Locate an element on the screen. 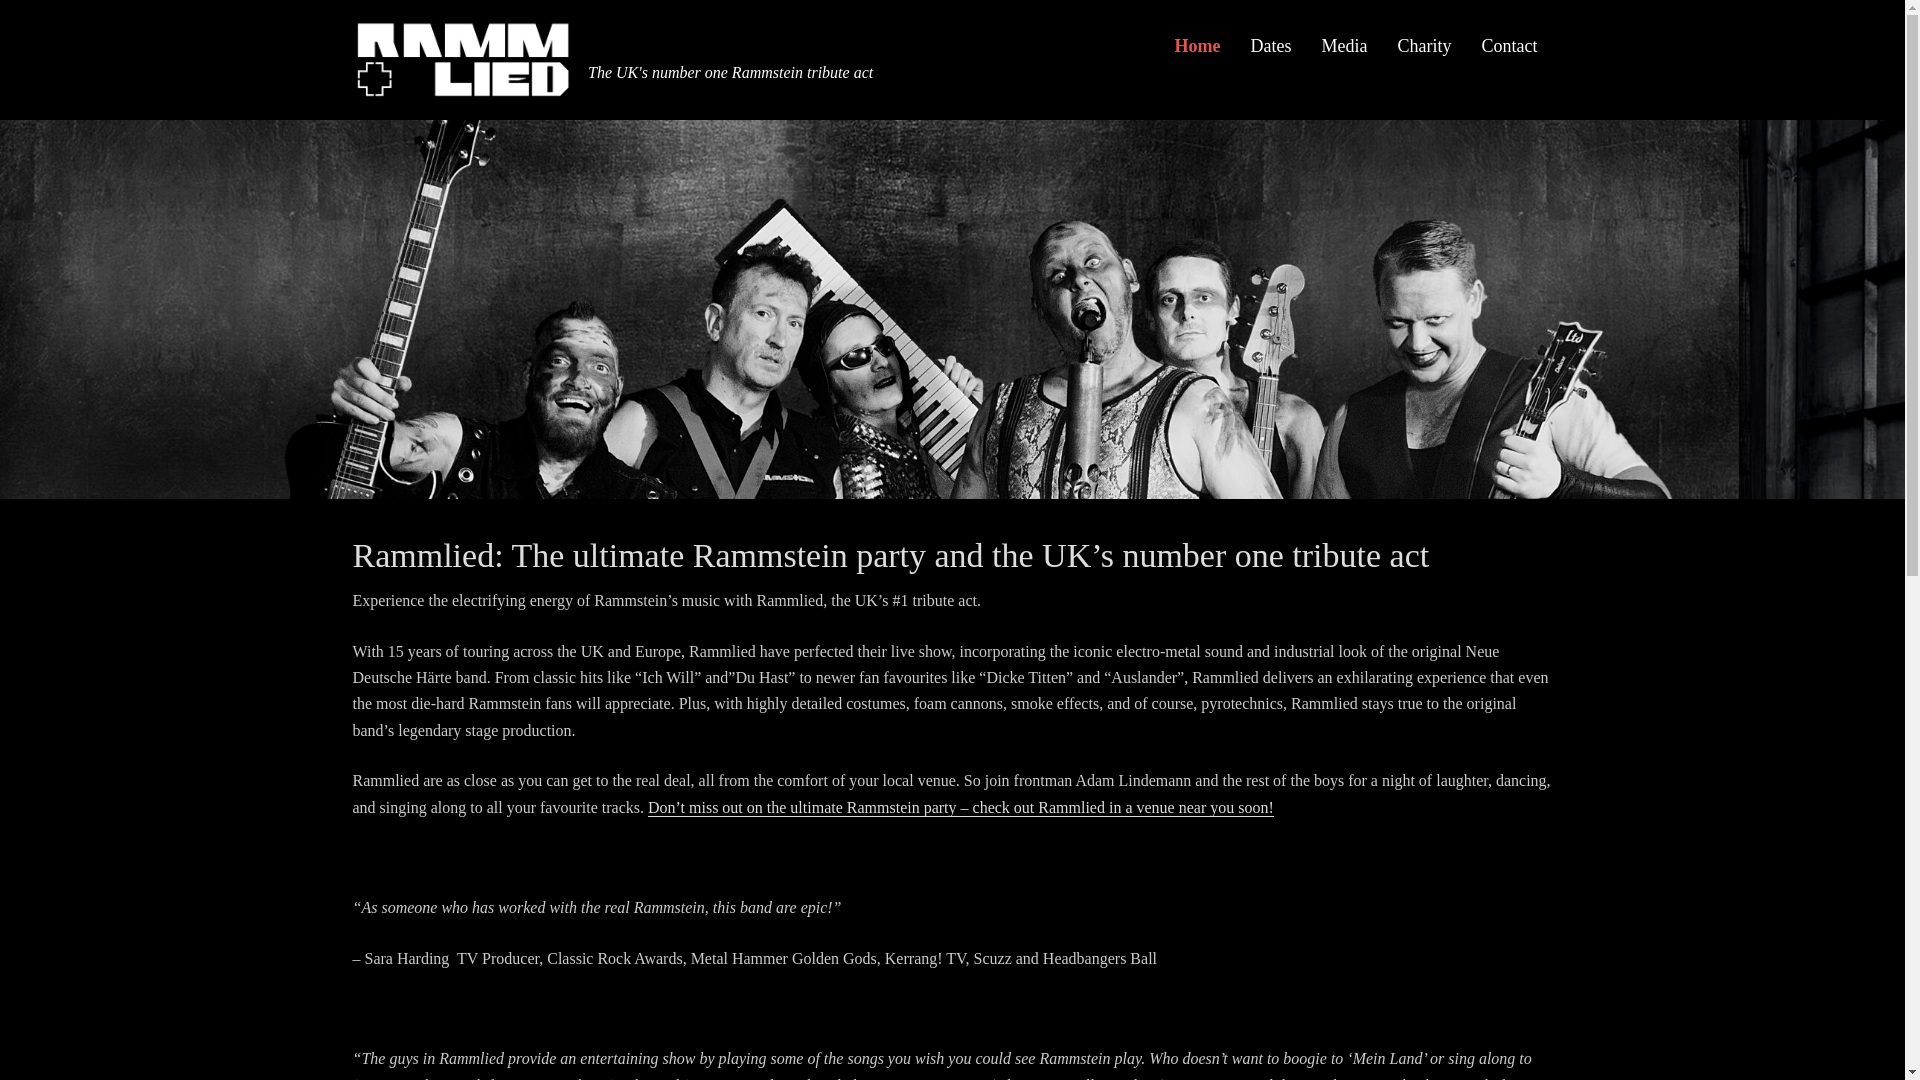  The Rammlied Charity of the Year is located at coordinates (1424, 46).